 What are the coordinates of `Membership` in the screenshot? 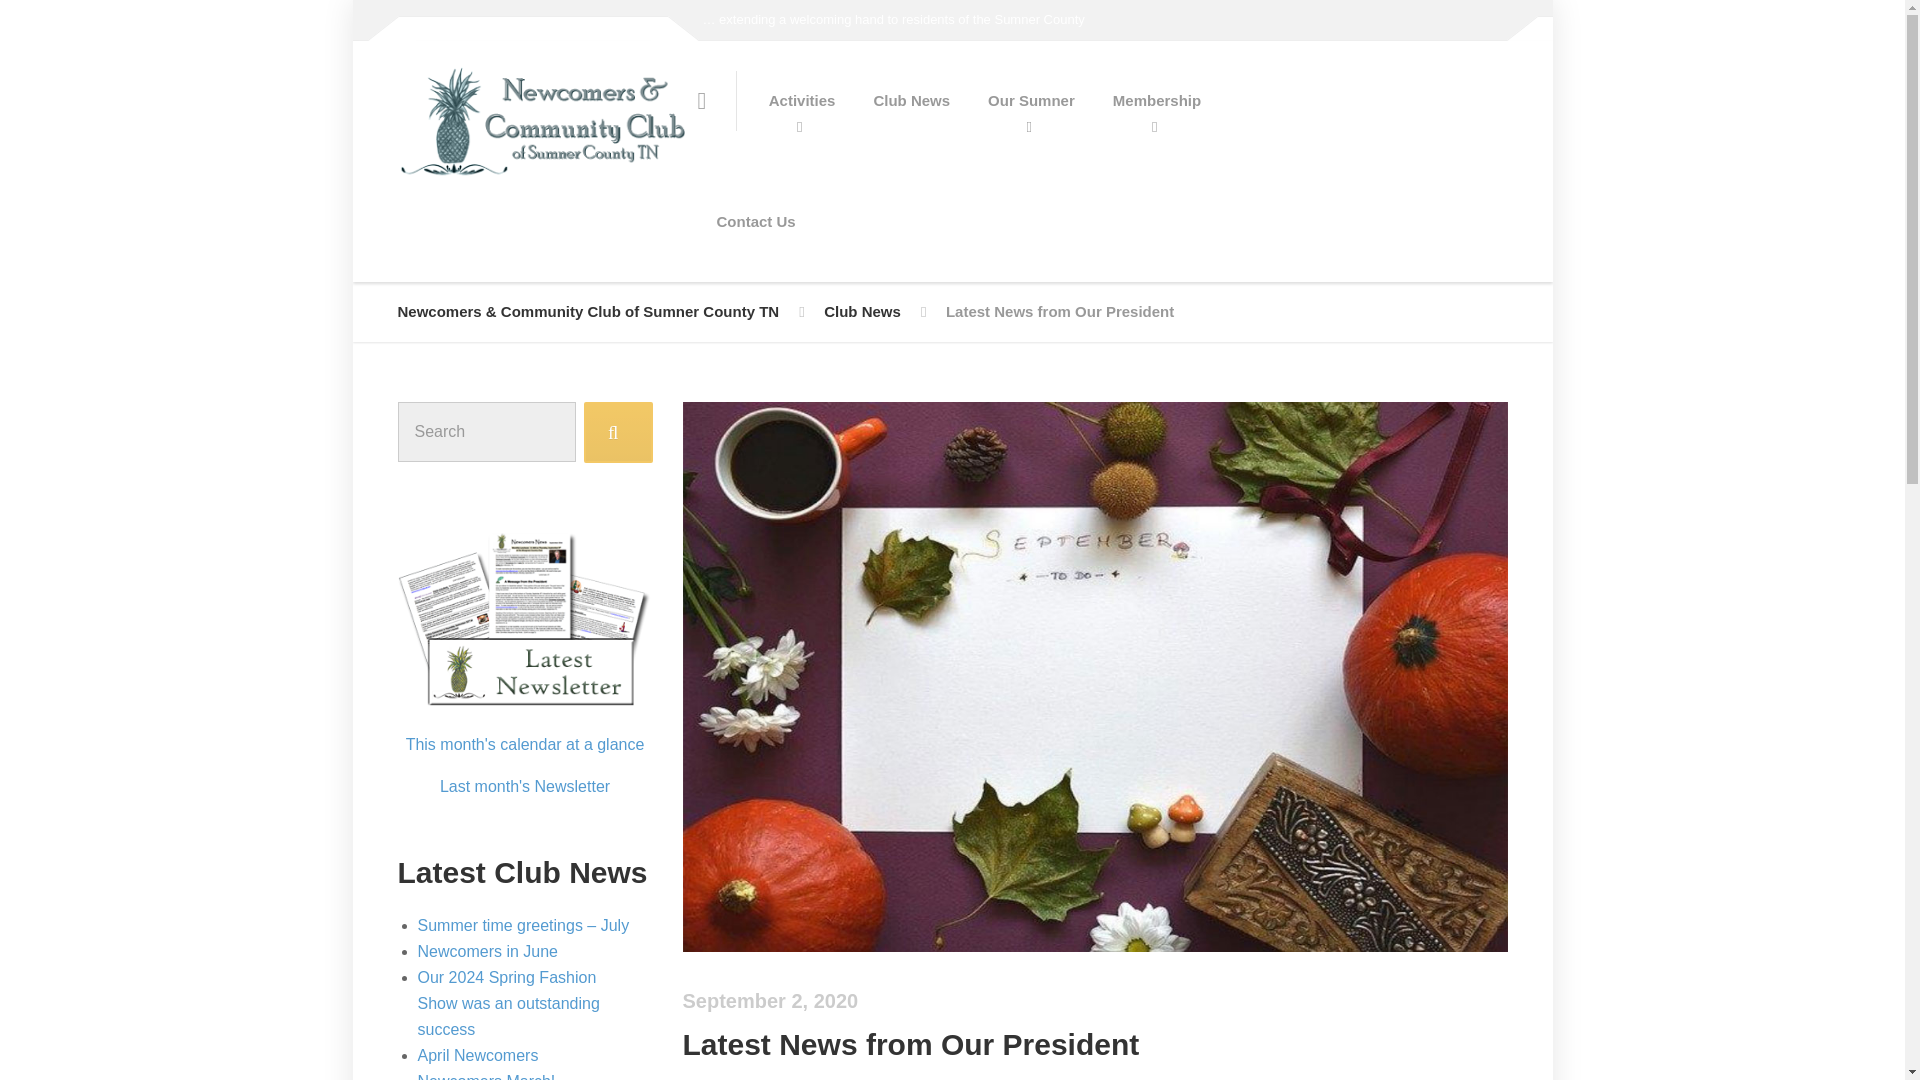 It's located at (1156, 100).